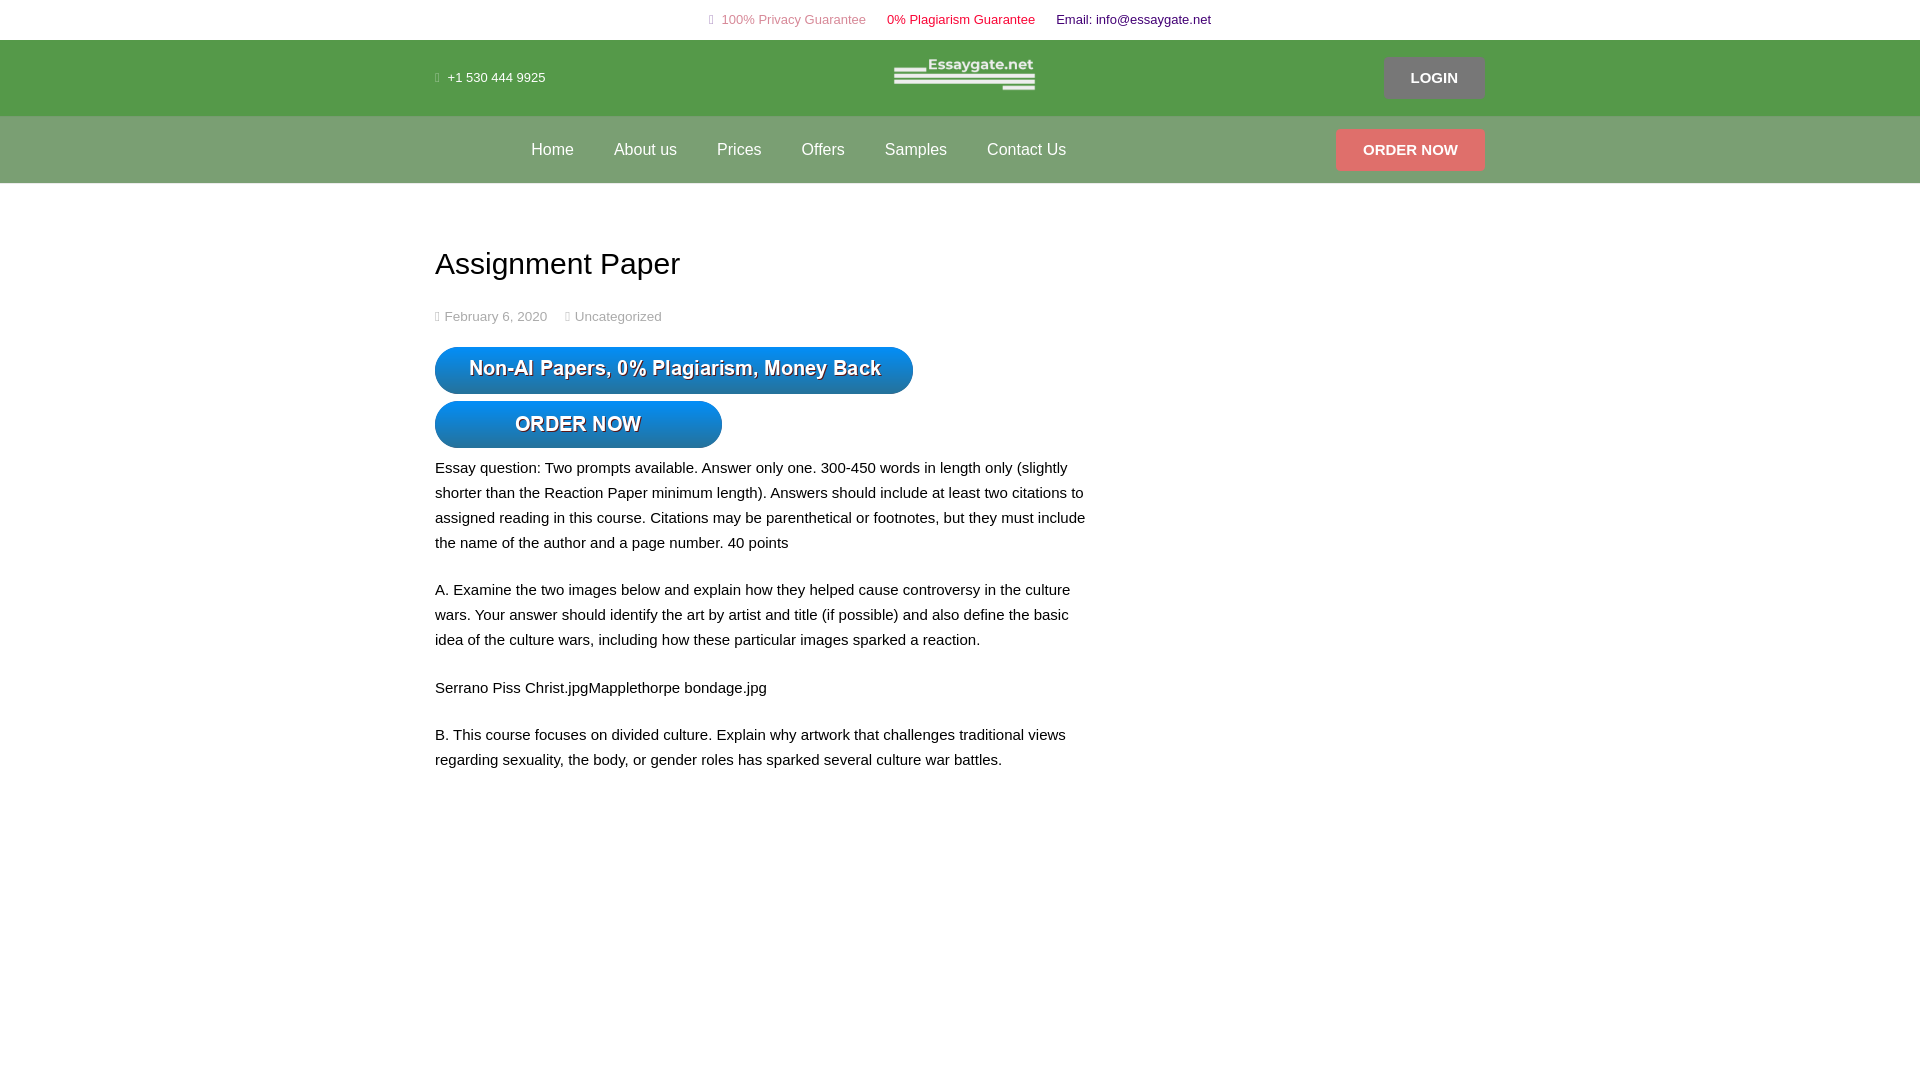  Describe the element at coordinates (1410, 148) in the screenshot. I see `ORDER NOW` at that location.